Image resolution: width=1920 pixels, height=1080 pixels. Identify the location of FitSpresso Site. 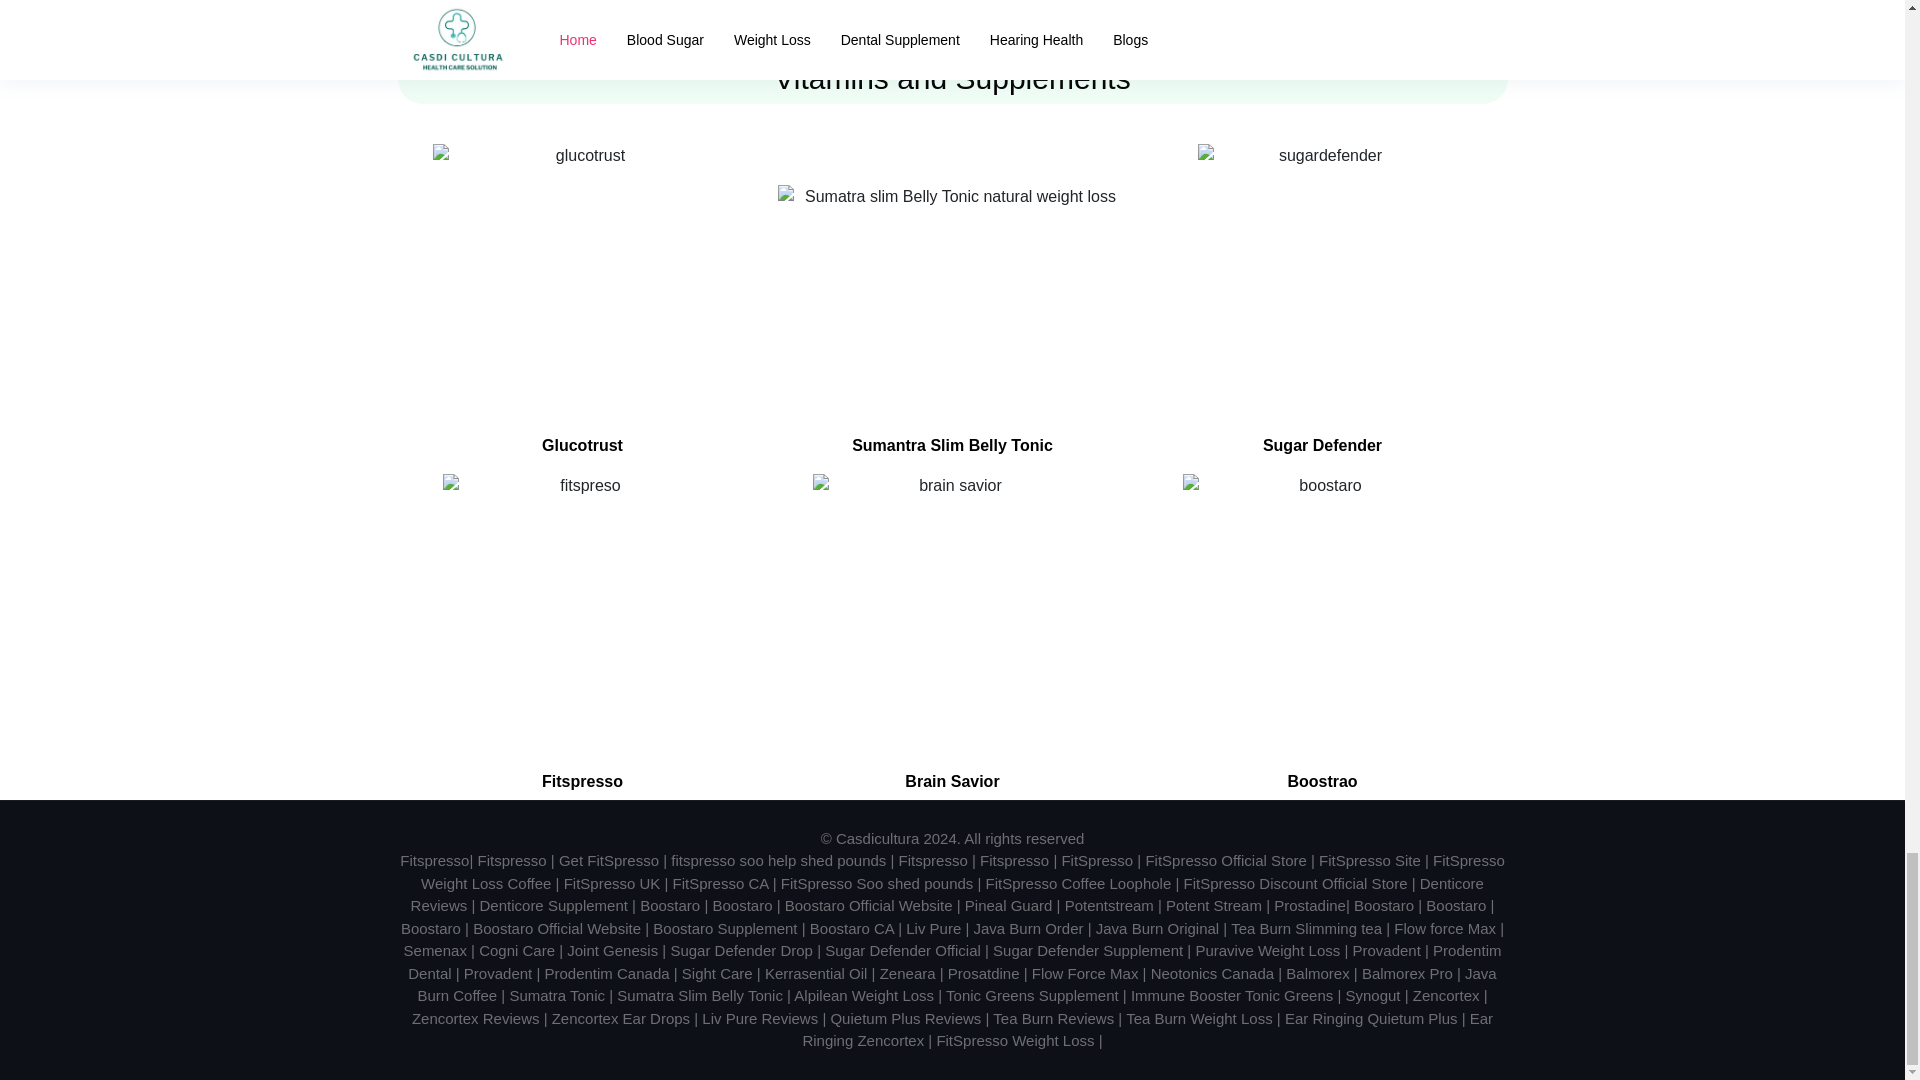
(1370, 860).